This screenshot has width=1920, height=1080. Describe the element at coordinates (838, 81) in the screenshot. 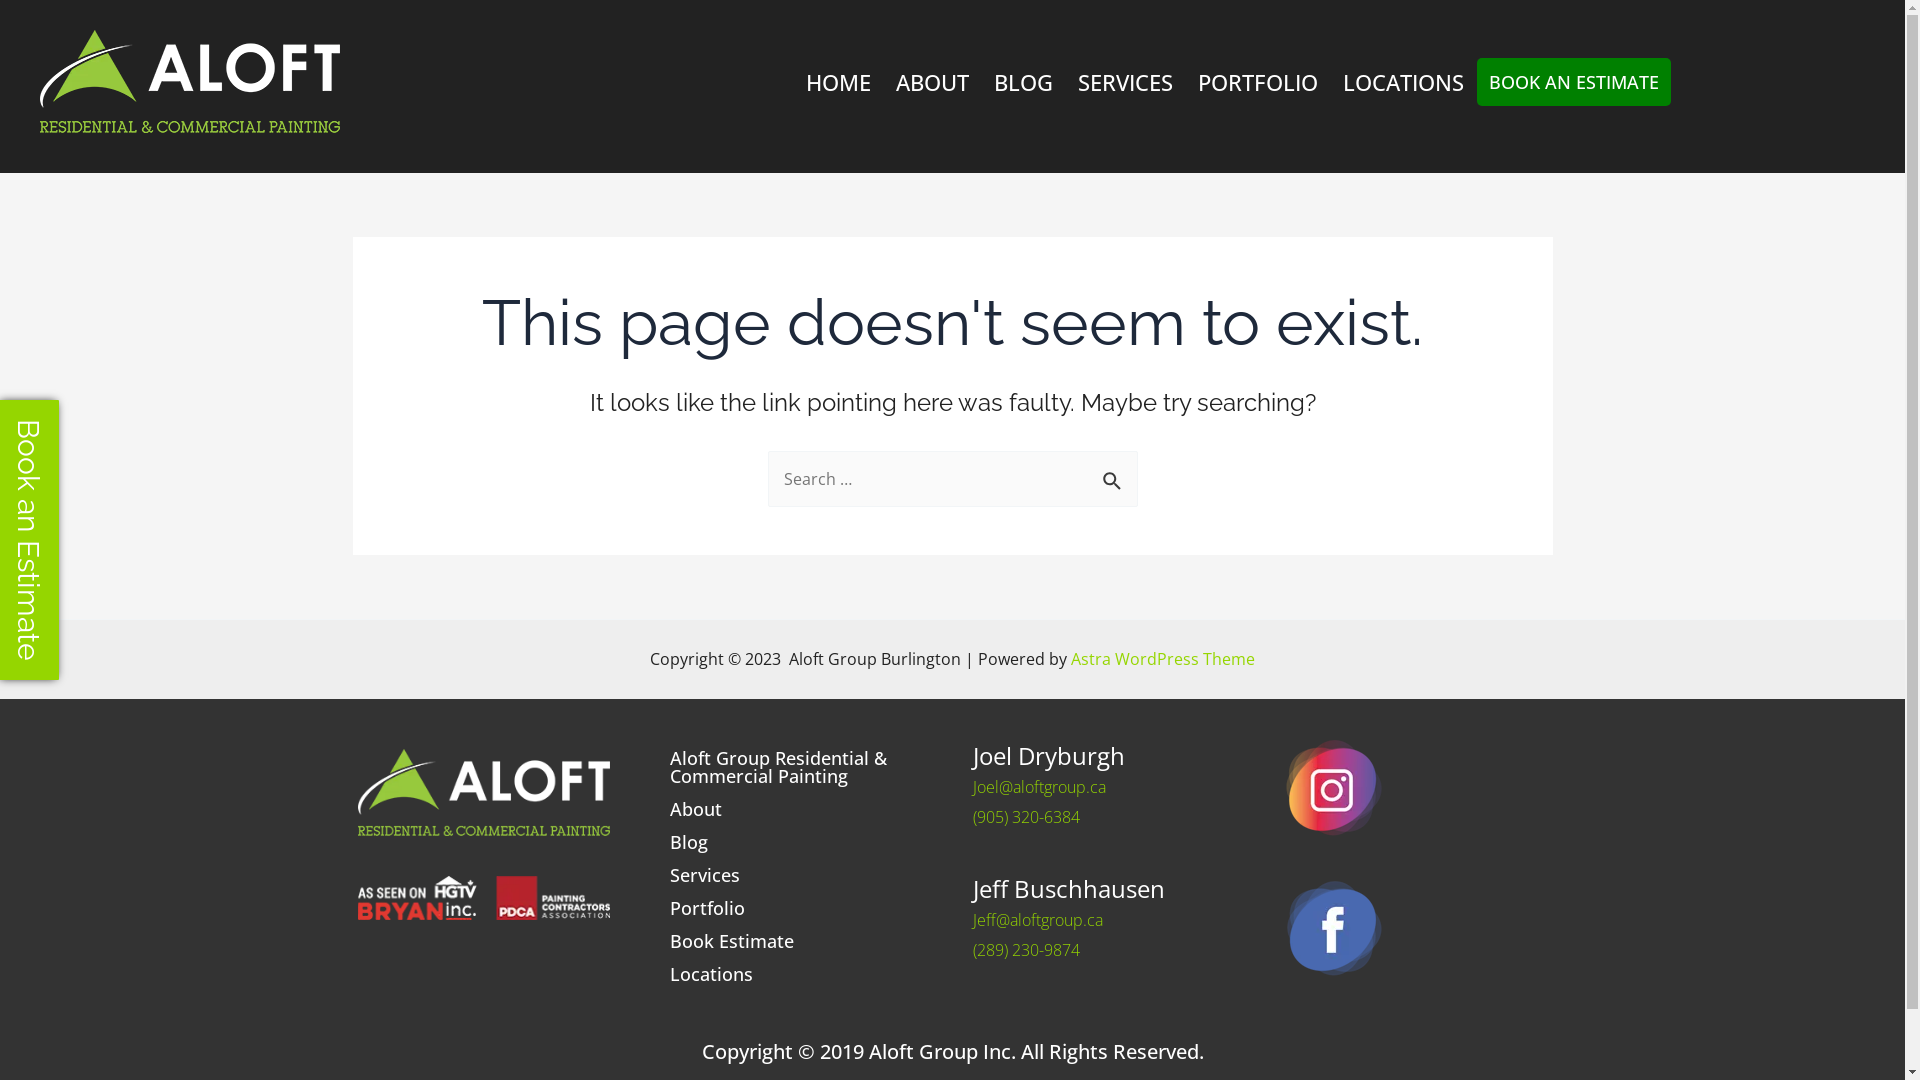

I see `HOME` at that location.